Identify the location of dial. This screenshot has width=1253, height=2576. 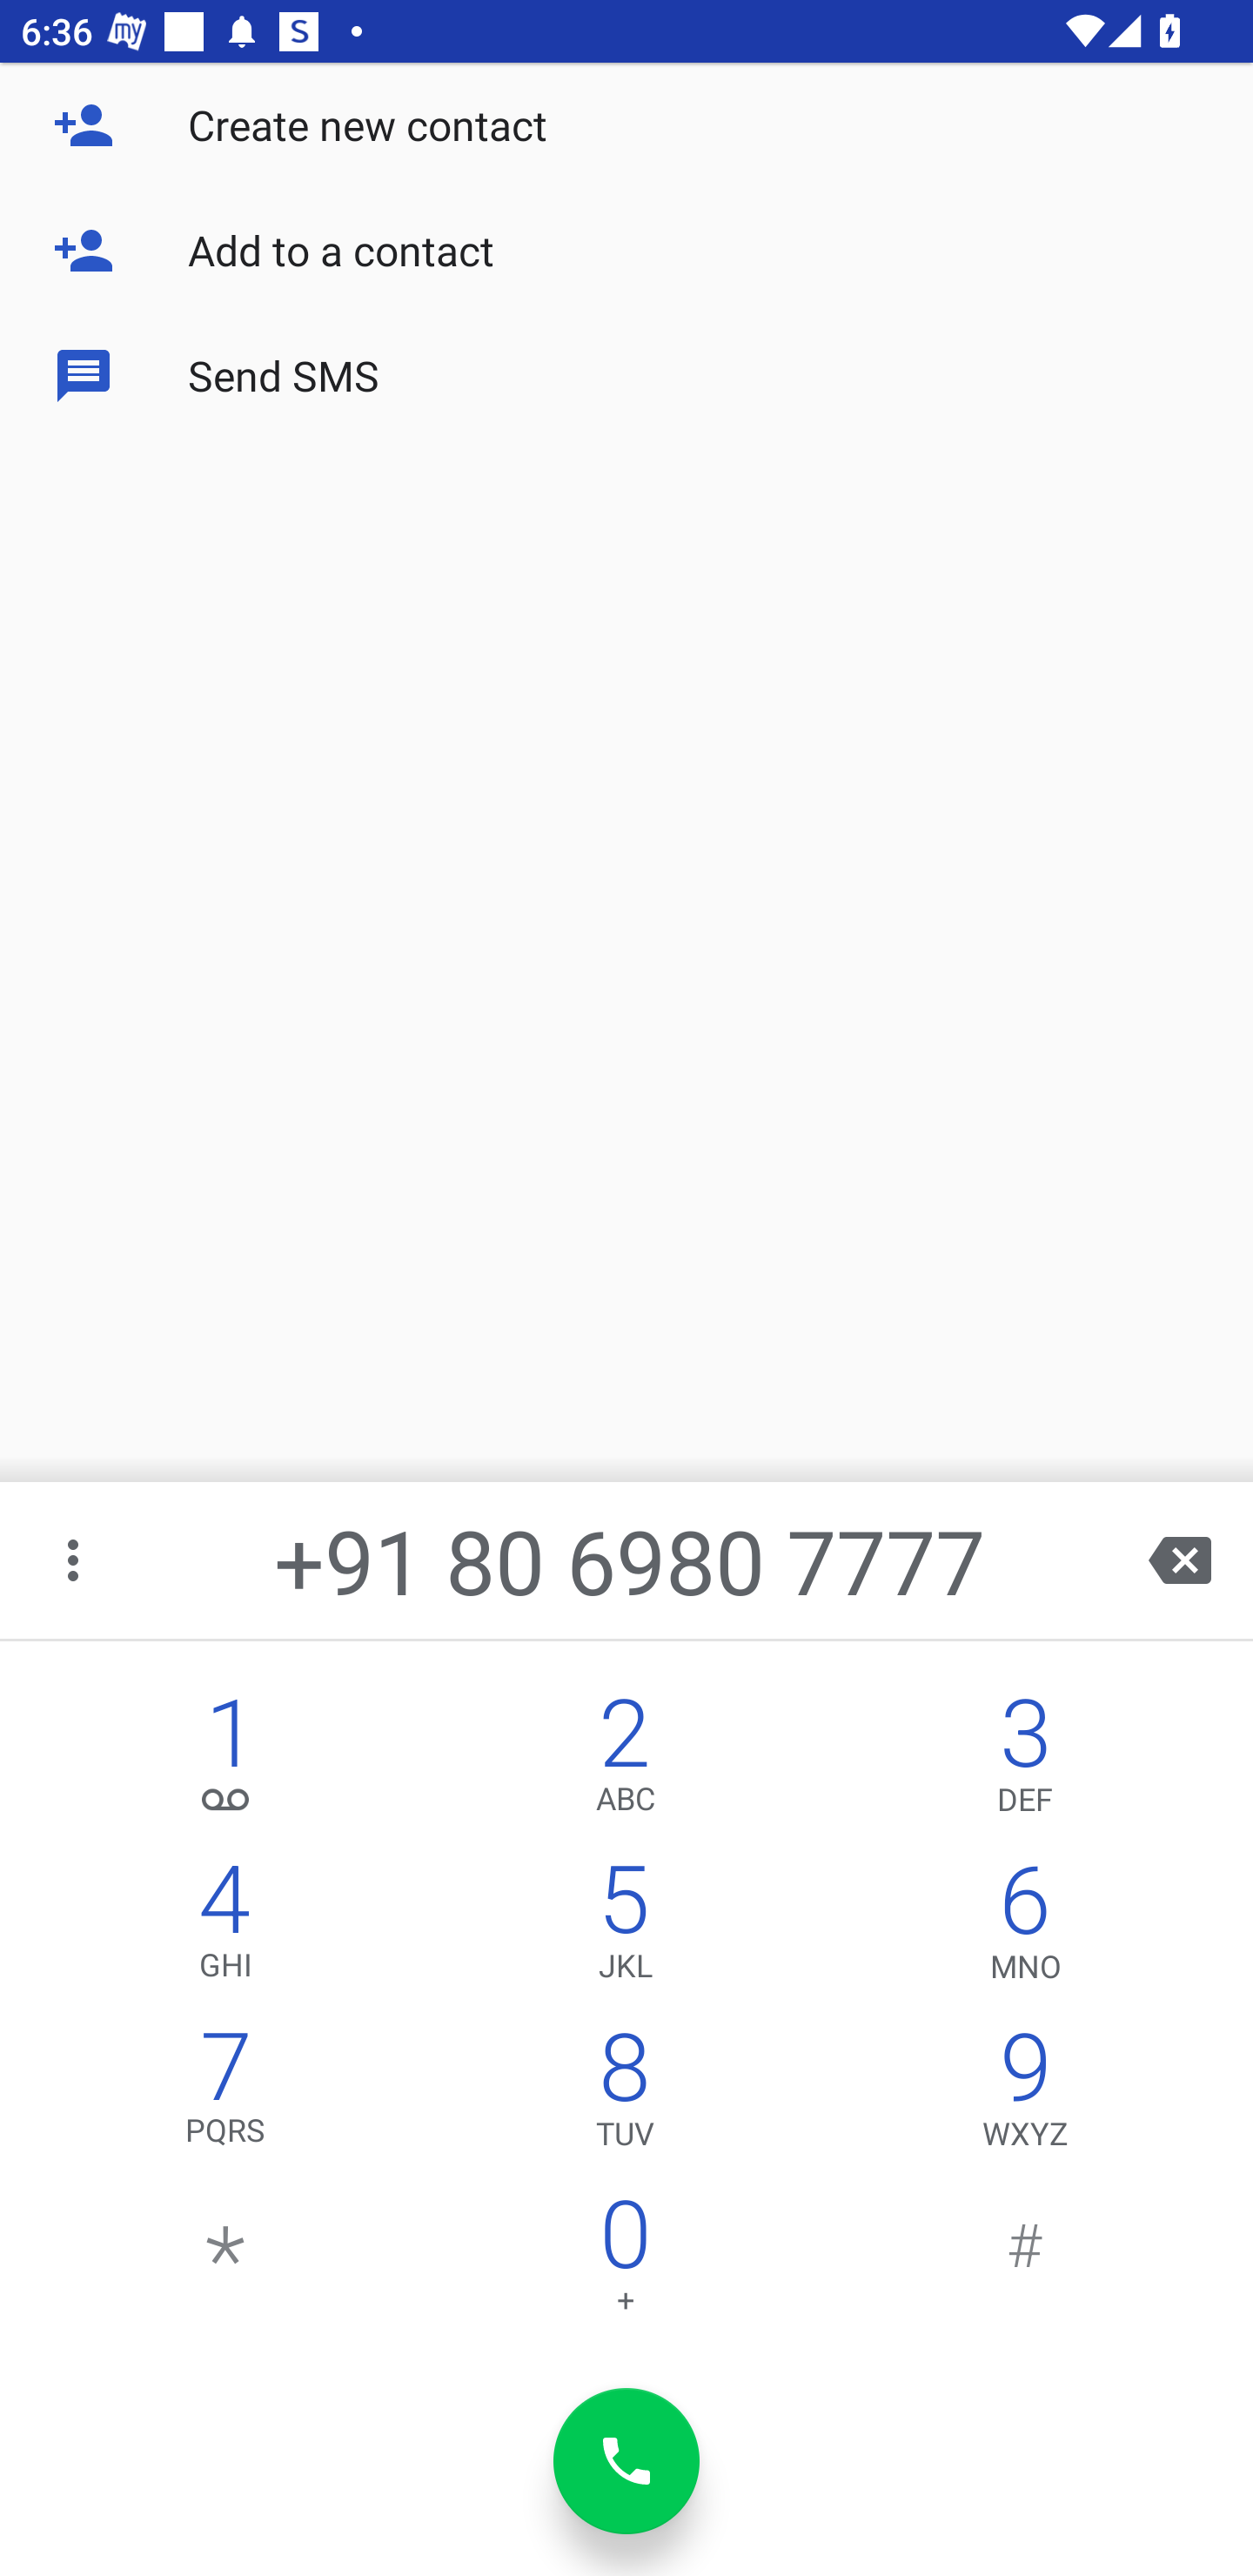
(626, 2461).